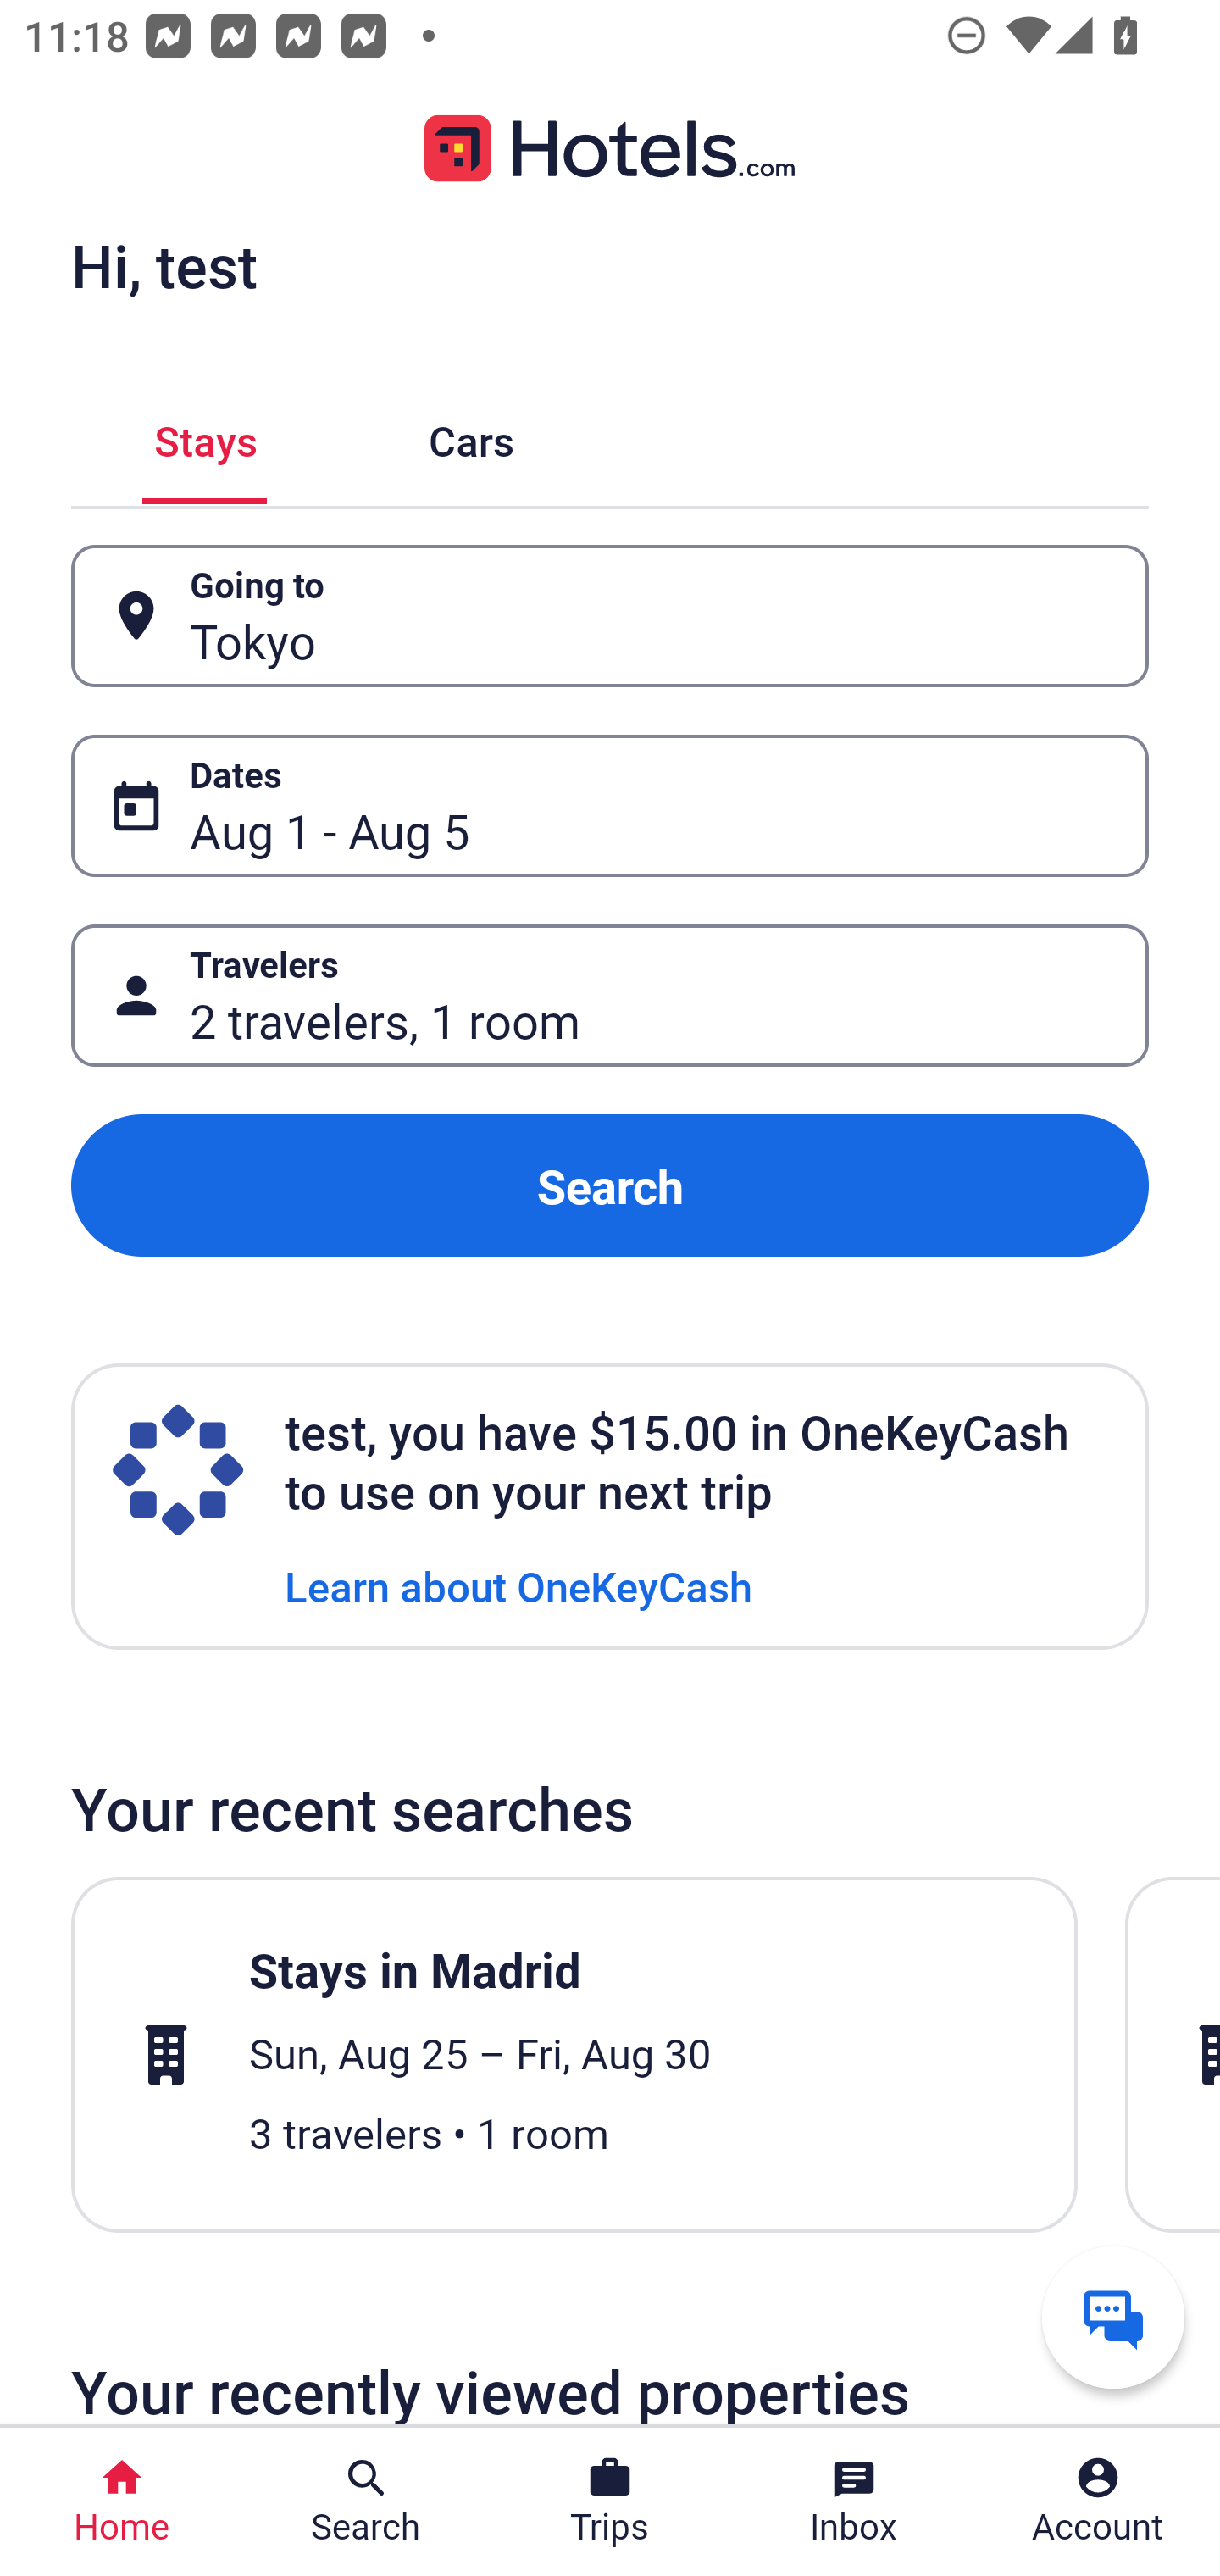 This screenshot has height=2576, width=1220. Describe the element at coordinates (610, 2501) in the screenshot. I see `Trips Trips Button` at that location.